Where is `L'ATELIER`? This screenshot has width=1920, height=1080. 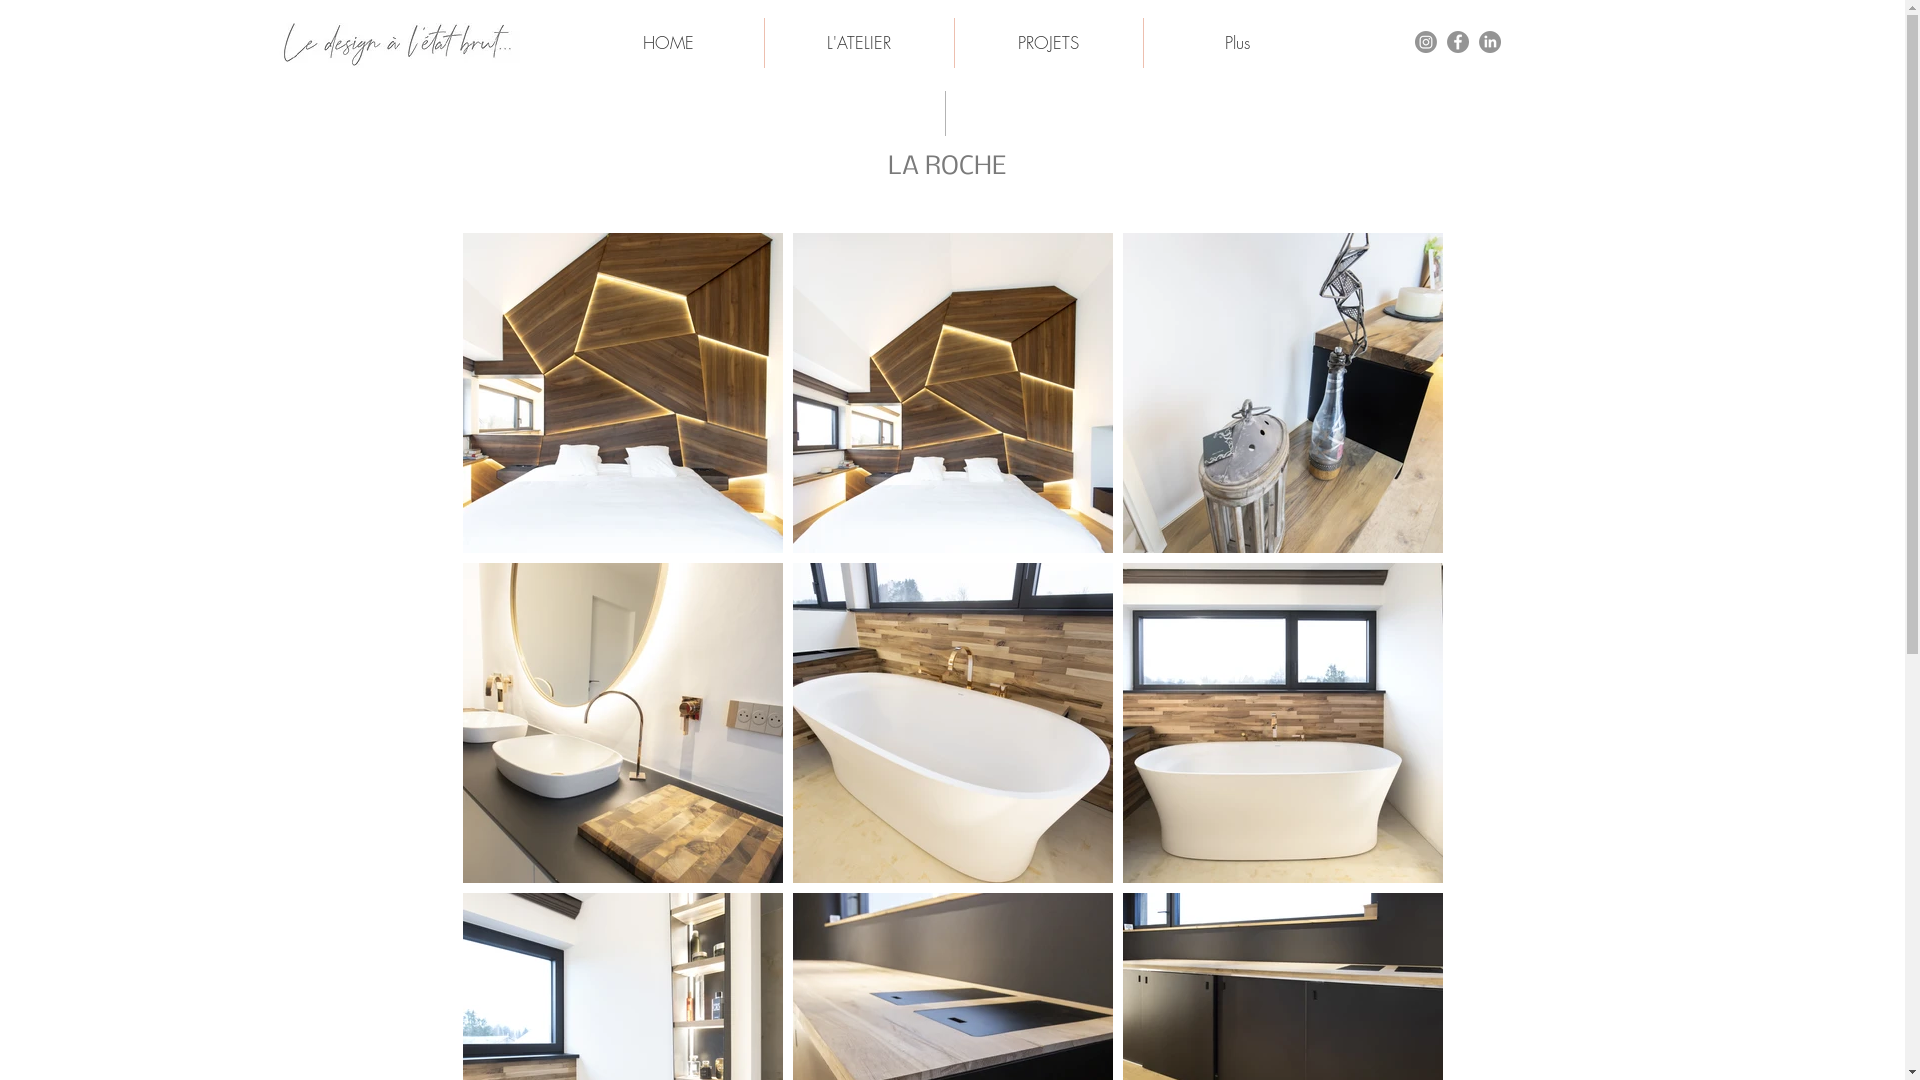 L'ATELIER is located at coordinates (858, 43).